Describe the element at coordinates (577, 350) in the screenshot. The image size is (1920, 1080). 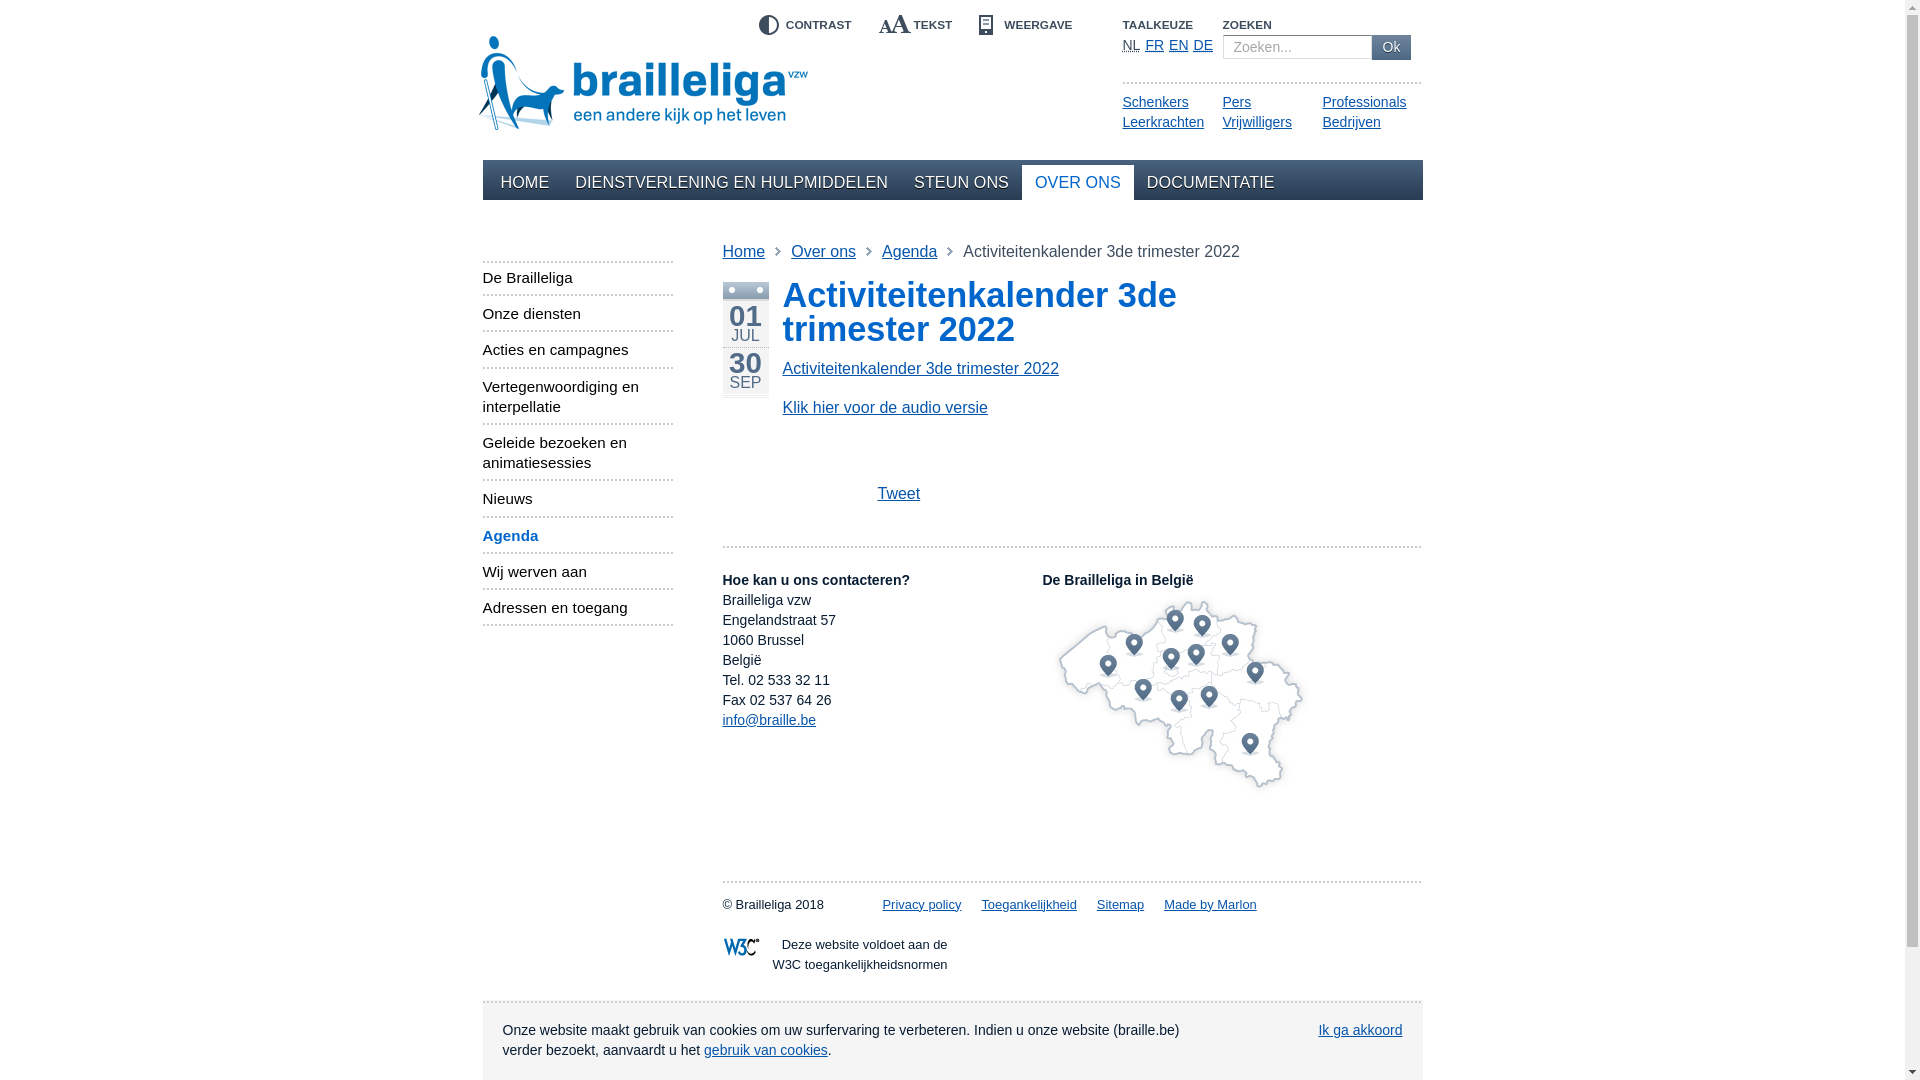
I see `Acties en campagnes` at that location.